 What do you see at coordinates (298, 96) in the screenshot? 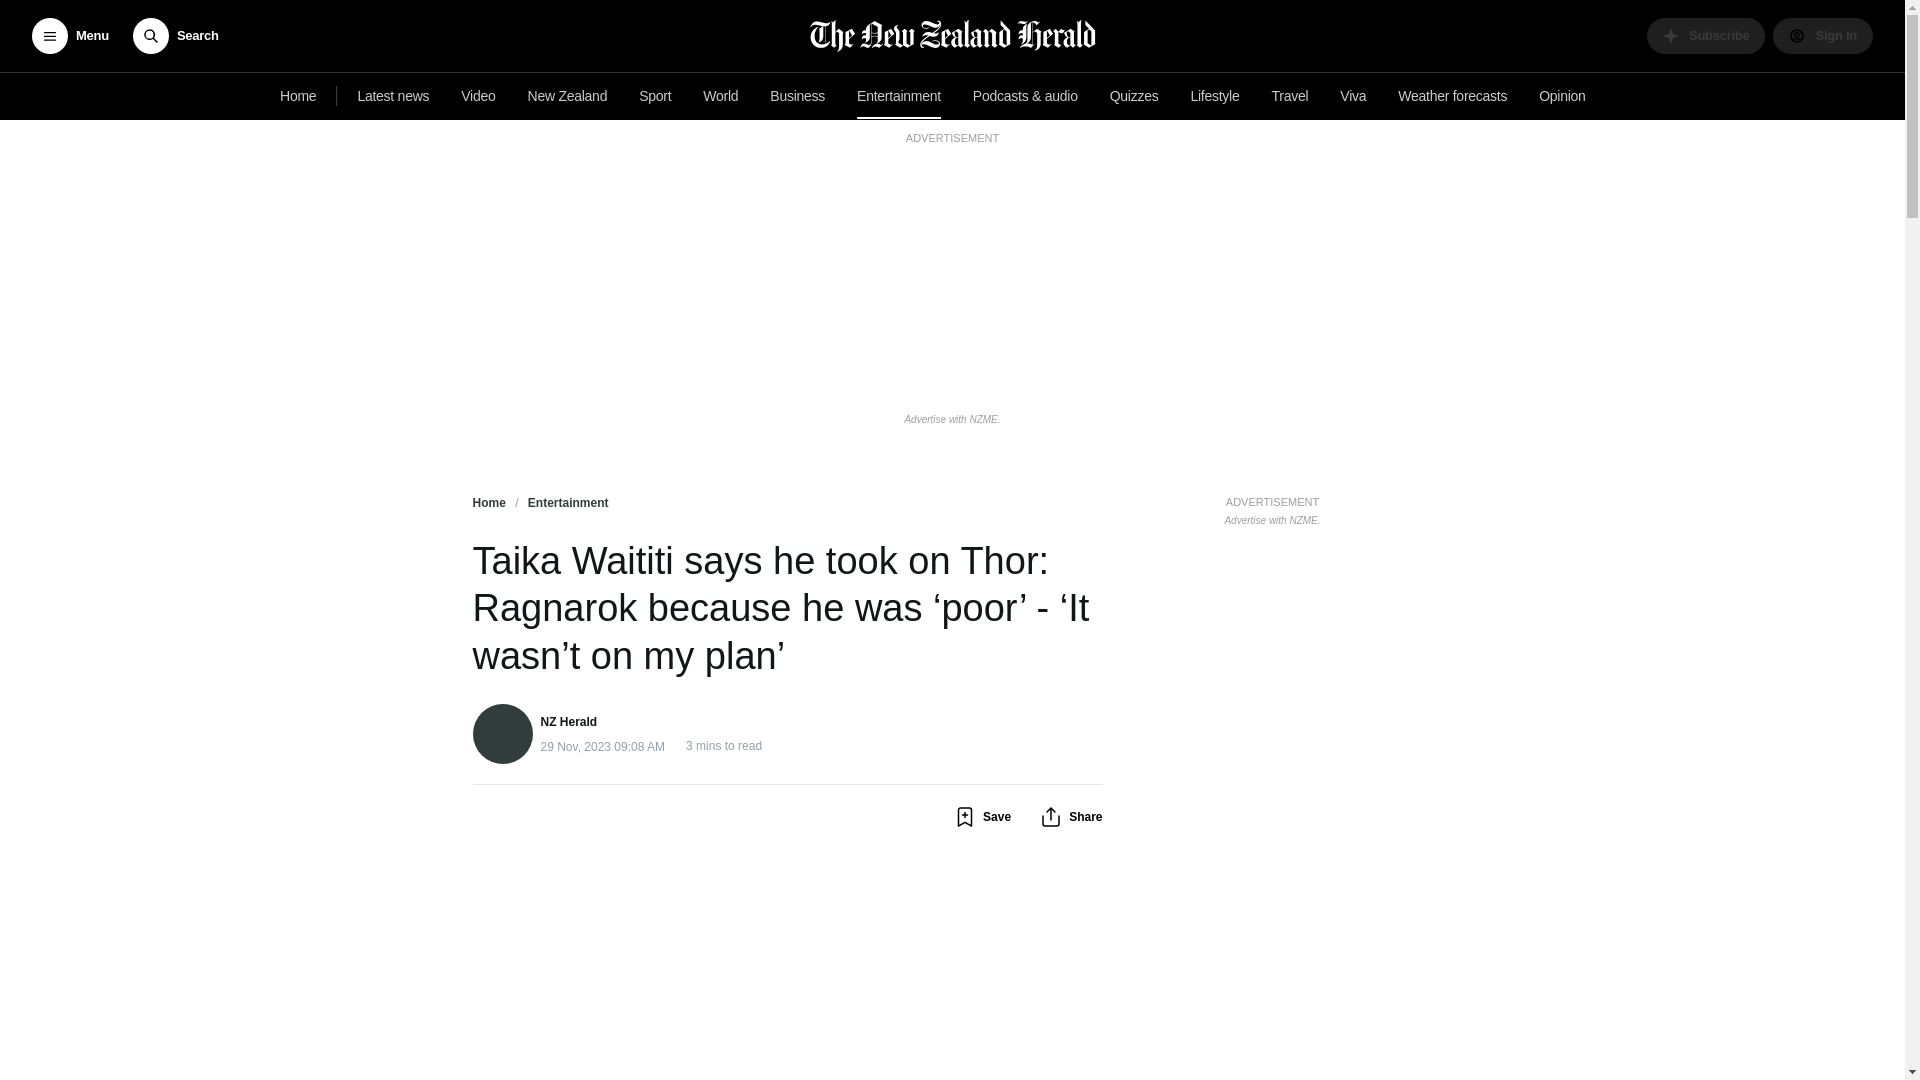
I see `Home` at bounding box center [298, 96].